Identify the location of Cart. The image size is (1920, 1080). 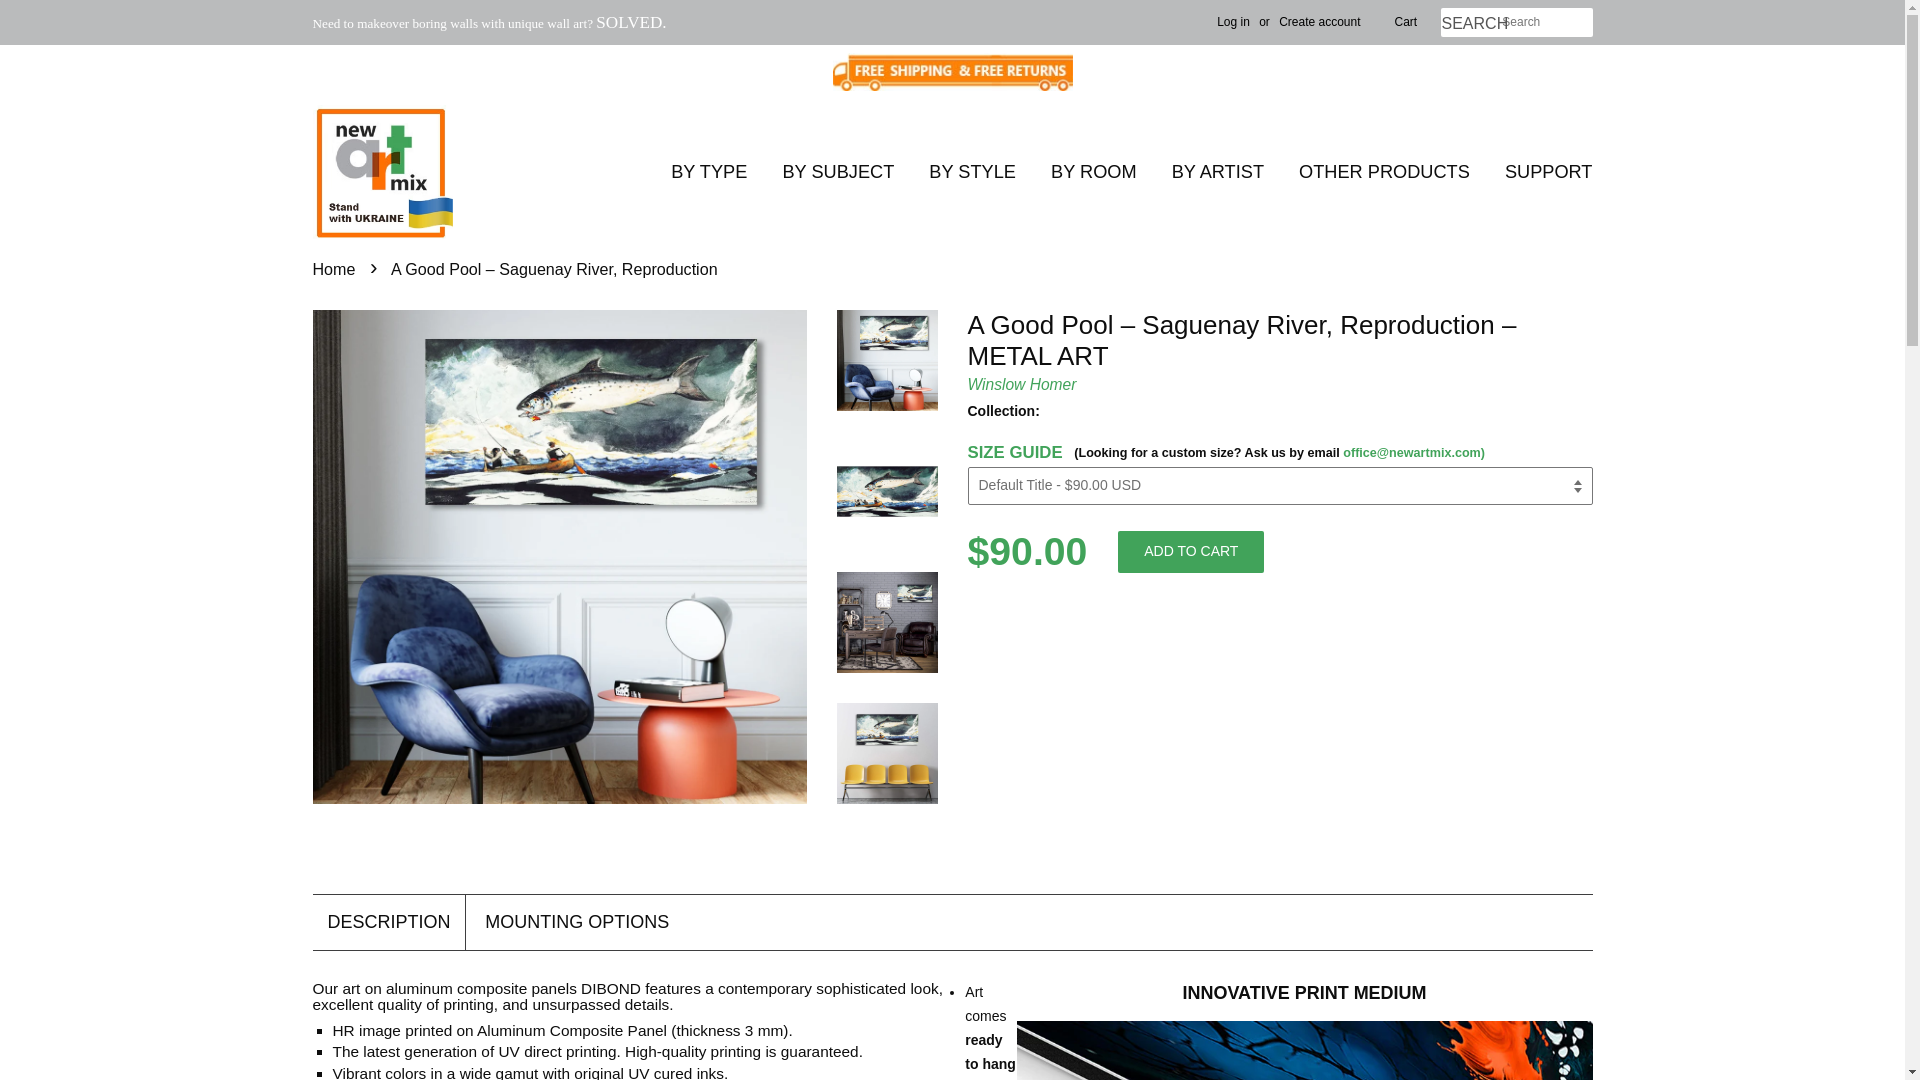
(1406, 22).